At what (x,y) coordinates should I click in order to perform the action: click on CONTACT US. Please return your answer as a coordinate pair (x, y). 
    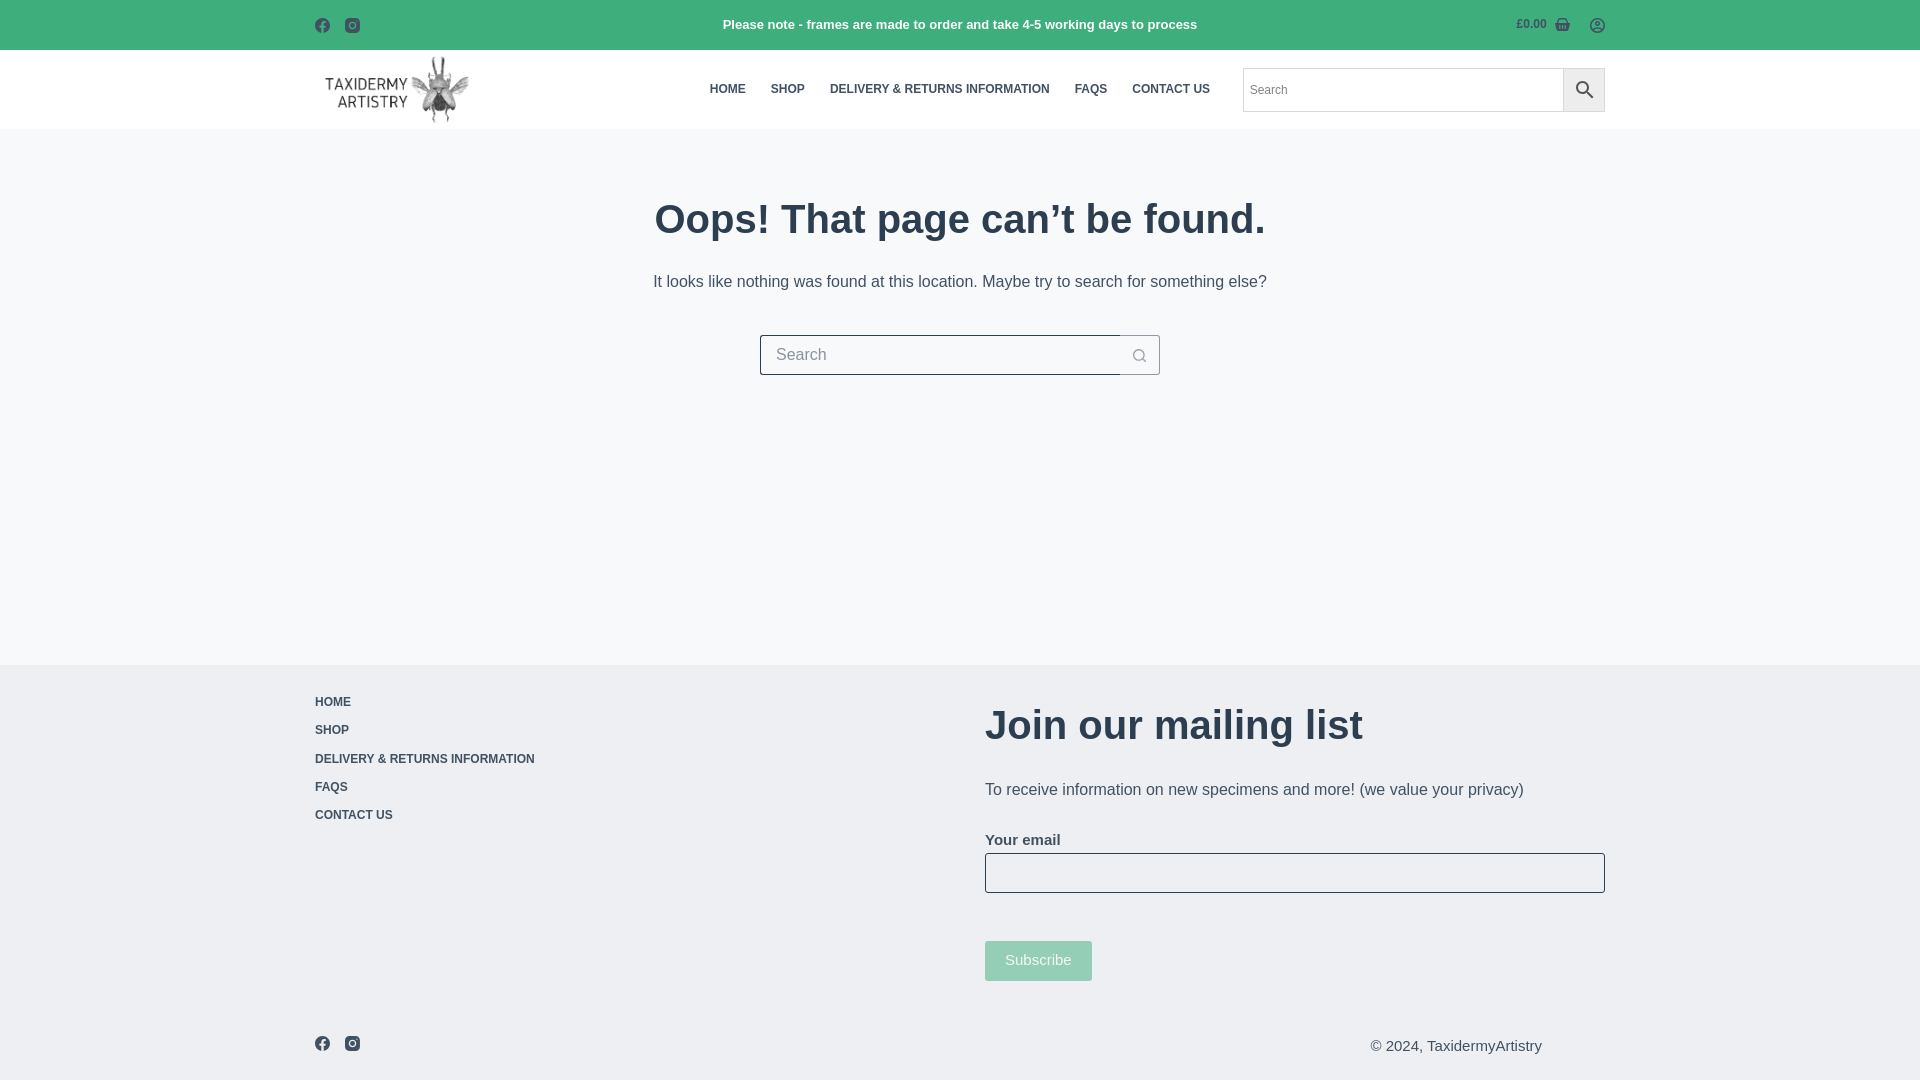
    Looking at the image, I should click on (564, 816).